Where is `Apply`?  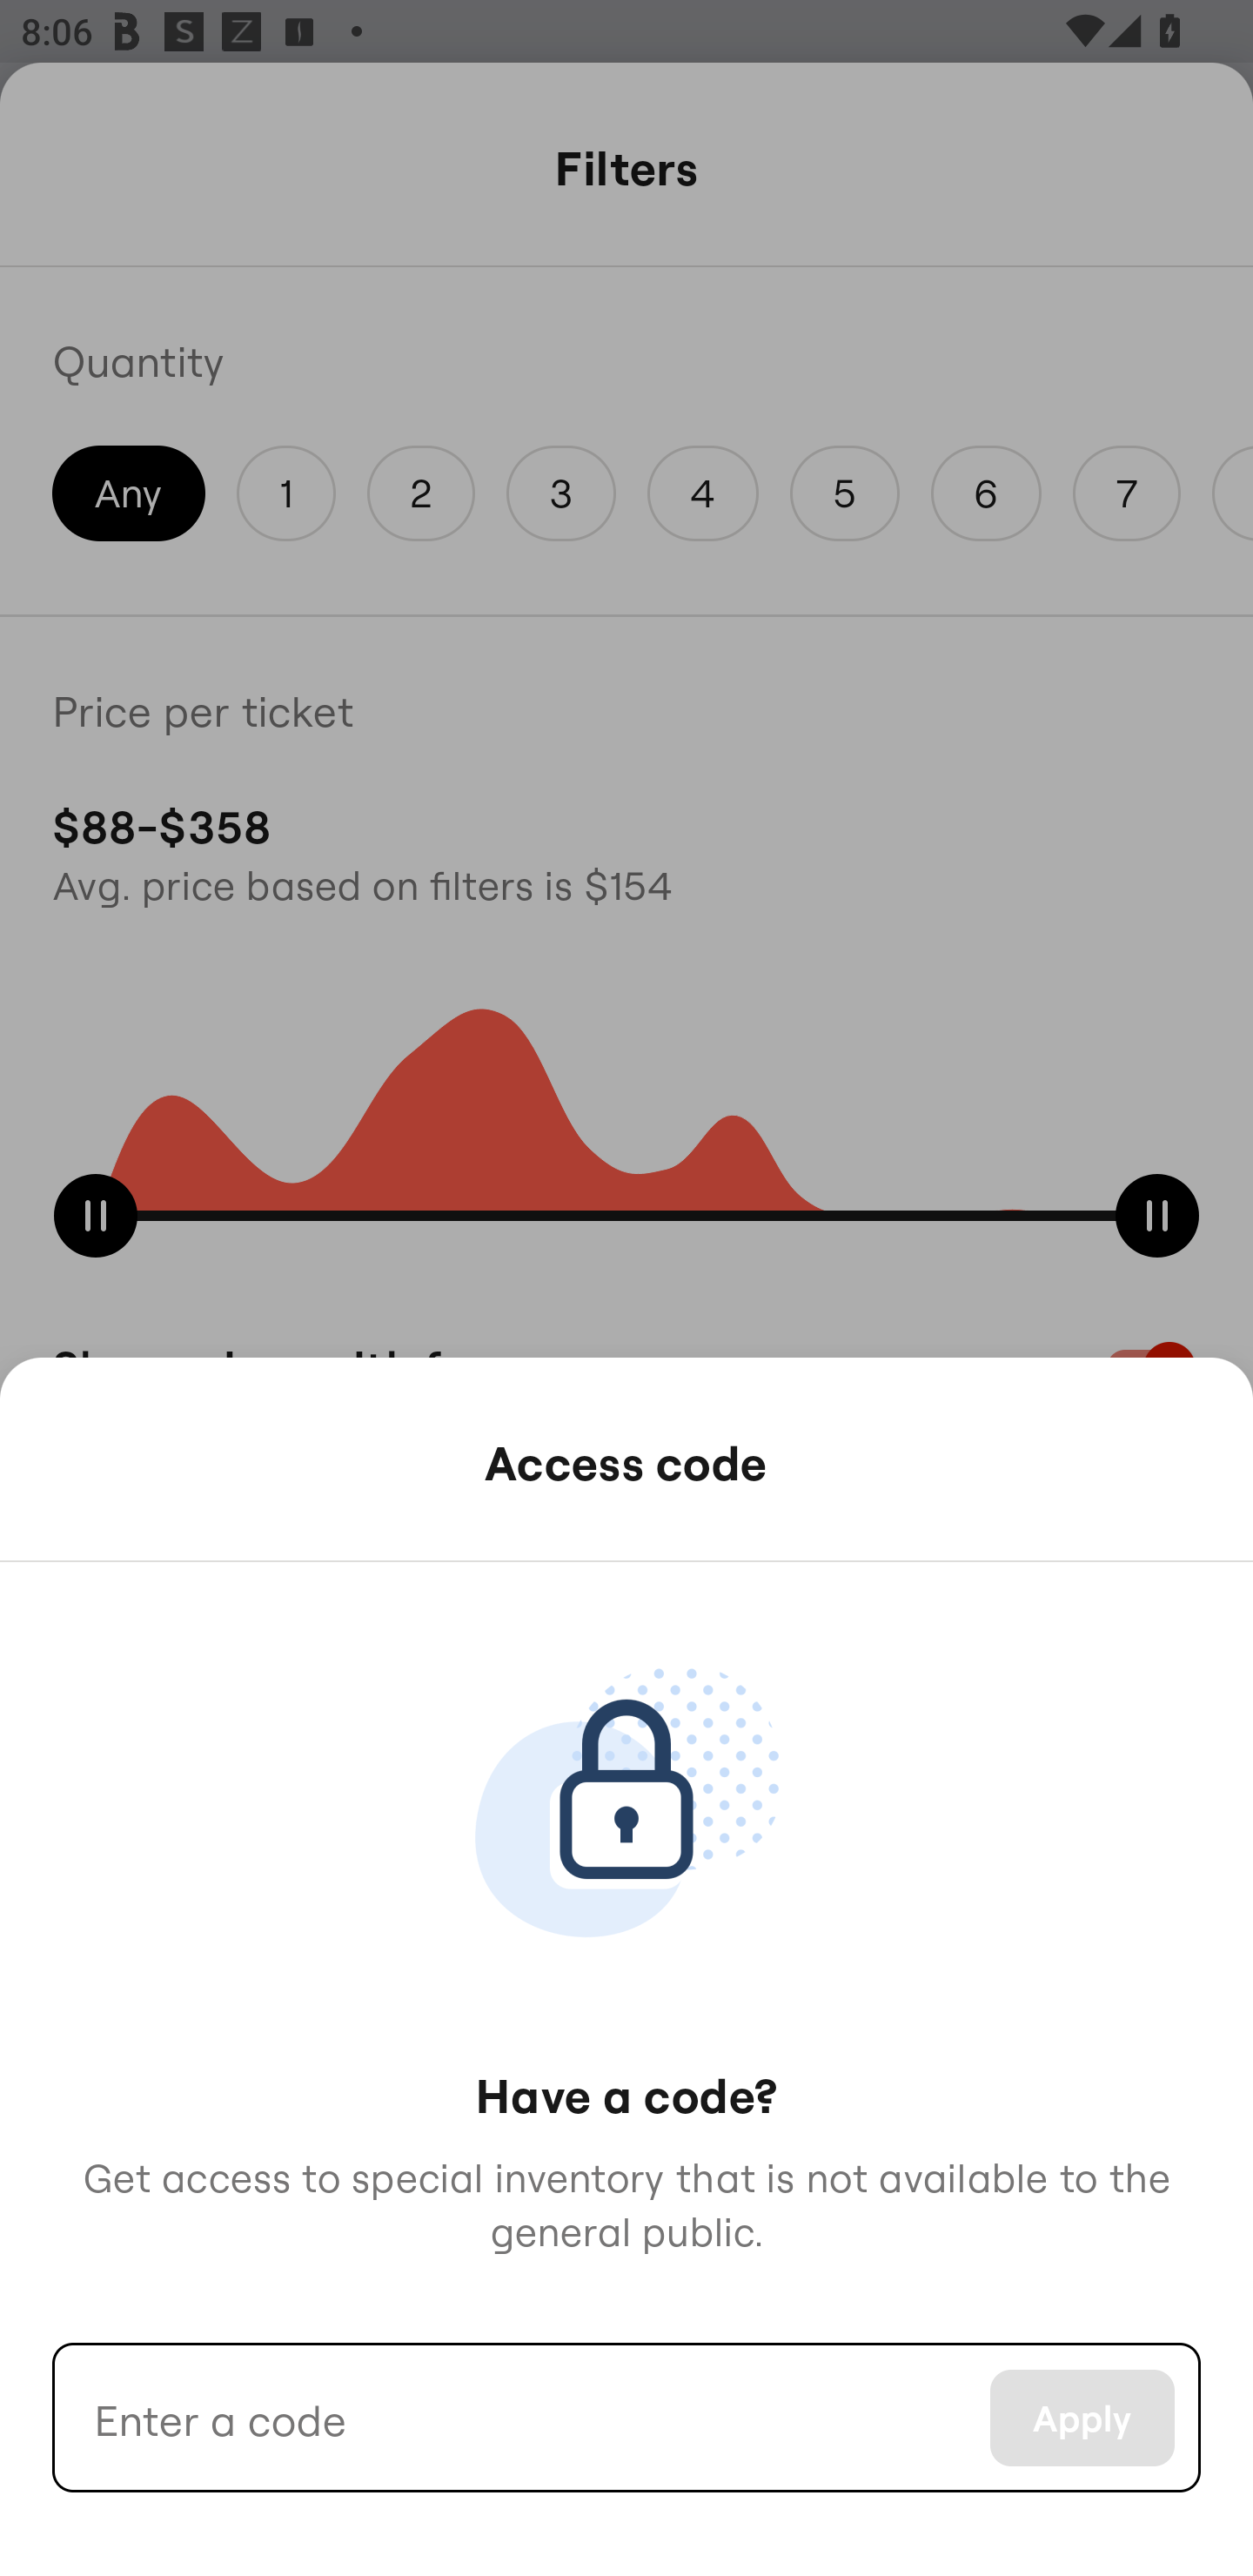 Apply is located at coordinates (1082, 2418).